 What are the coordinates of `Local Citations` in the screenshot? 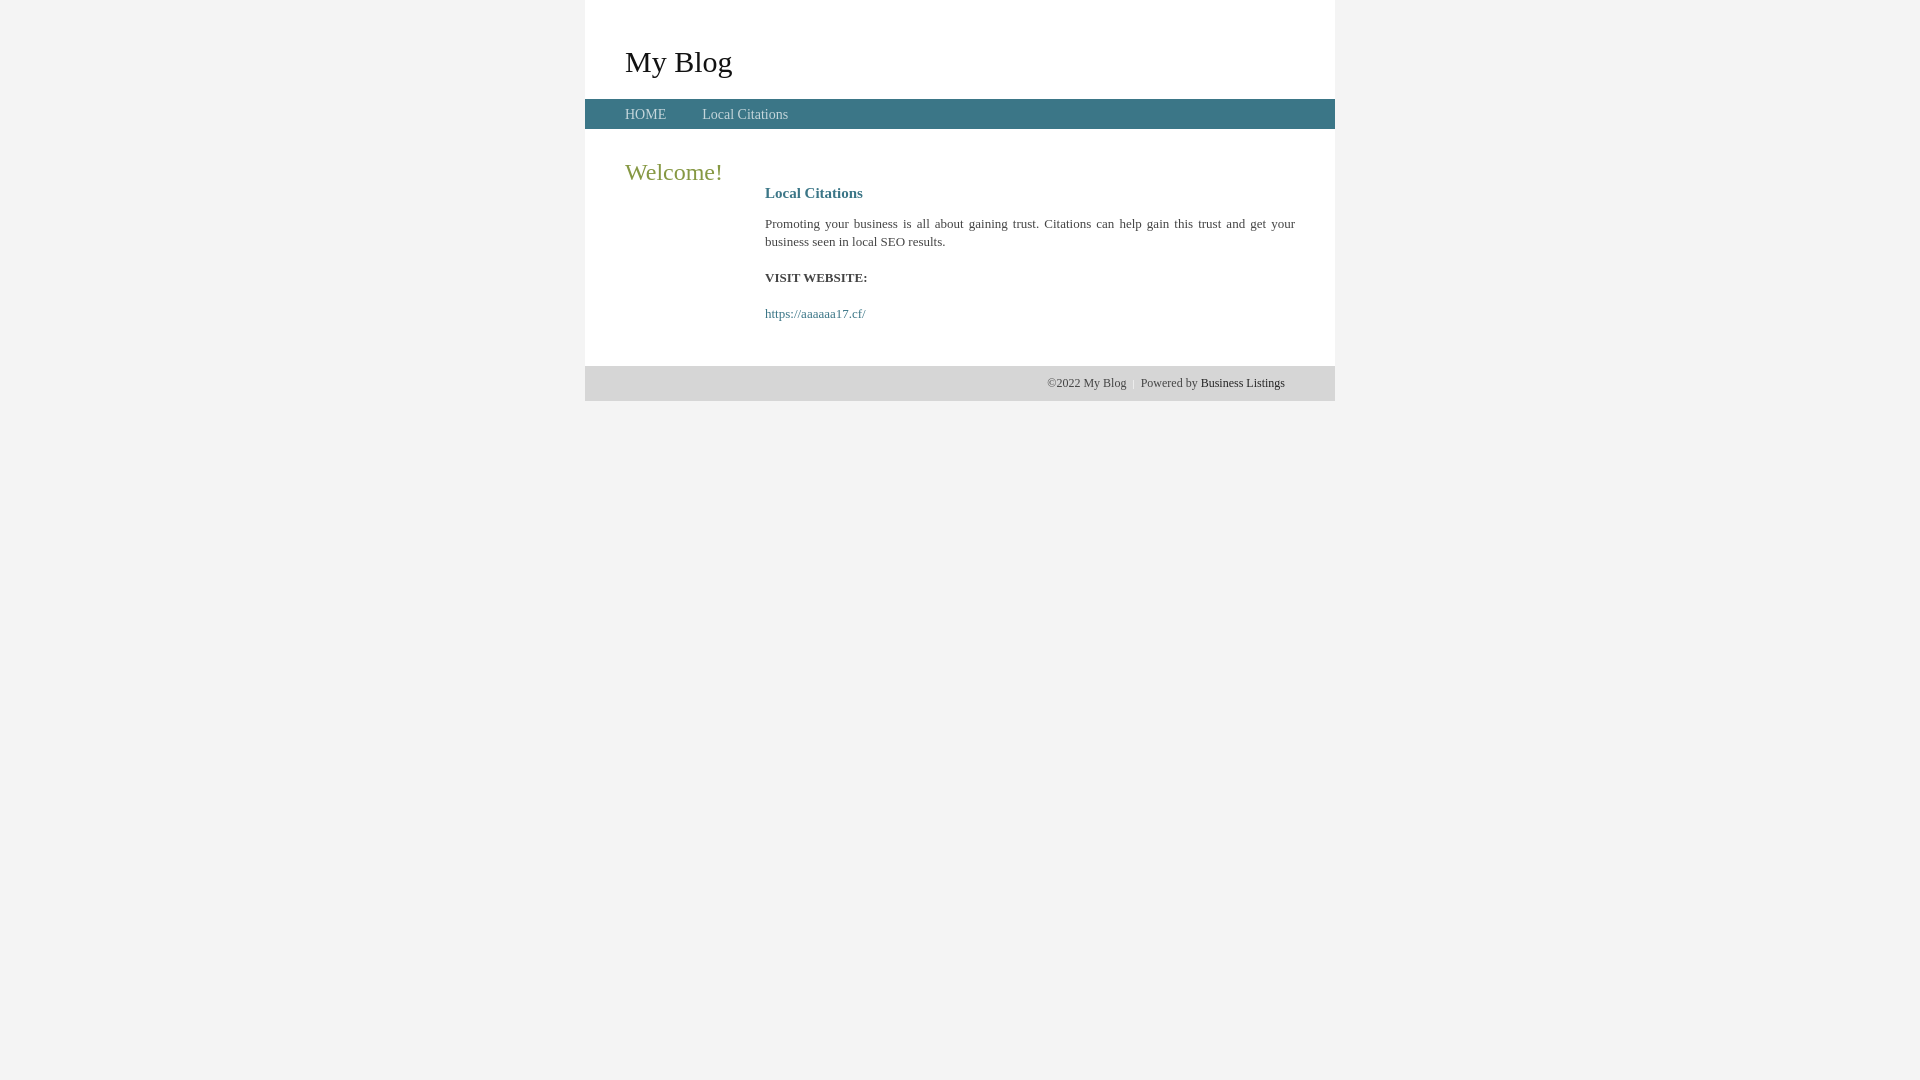 It's located at (745, 114).